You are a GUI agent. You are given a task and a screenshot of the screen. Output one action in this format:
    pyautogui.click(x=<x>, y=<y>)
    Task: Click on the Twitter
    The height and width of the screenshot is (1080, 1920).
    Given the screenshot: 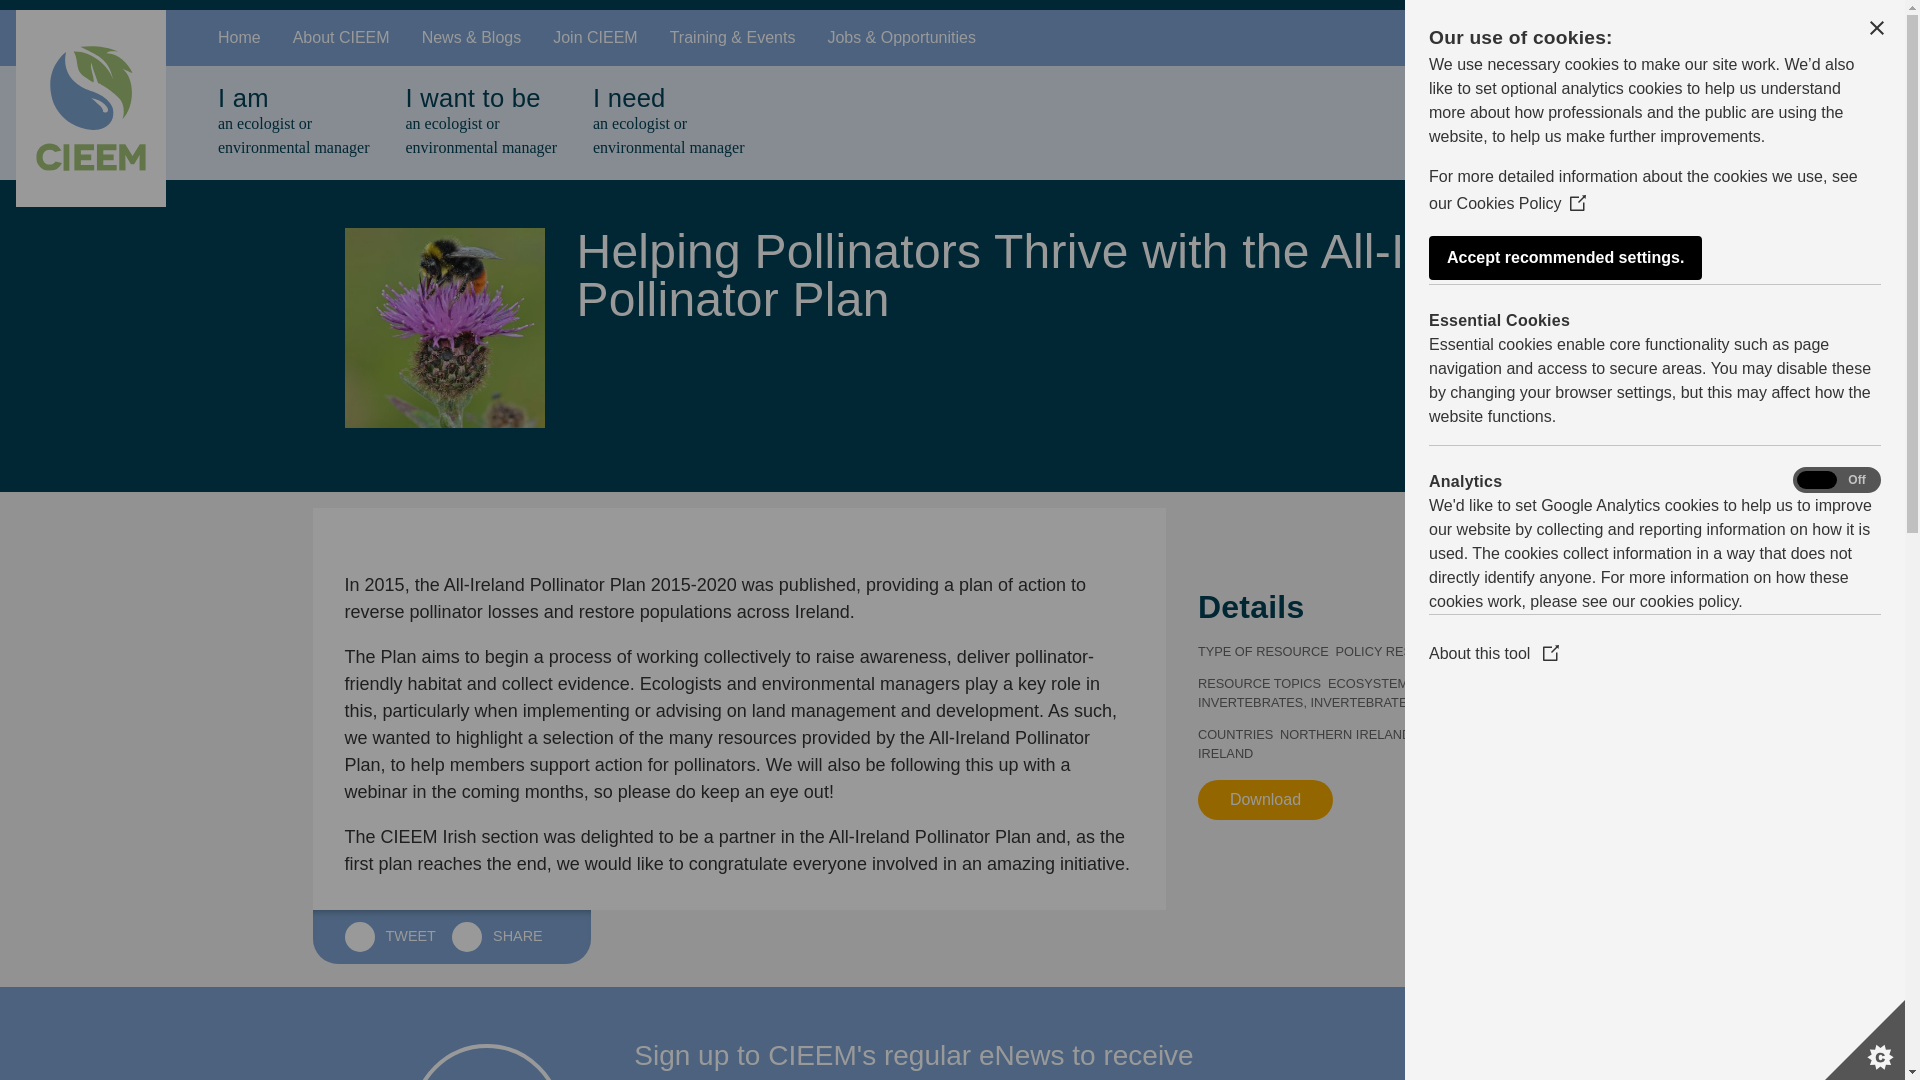 What is the action you would take?
    pyautogui.click(x=1861, y=38)
    